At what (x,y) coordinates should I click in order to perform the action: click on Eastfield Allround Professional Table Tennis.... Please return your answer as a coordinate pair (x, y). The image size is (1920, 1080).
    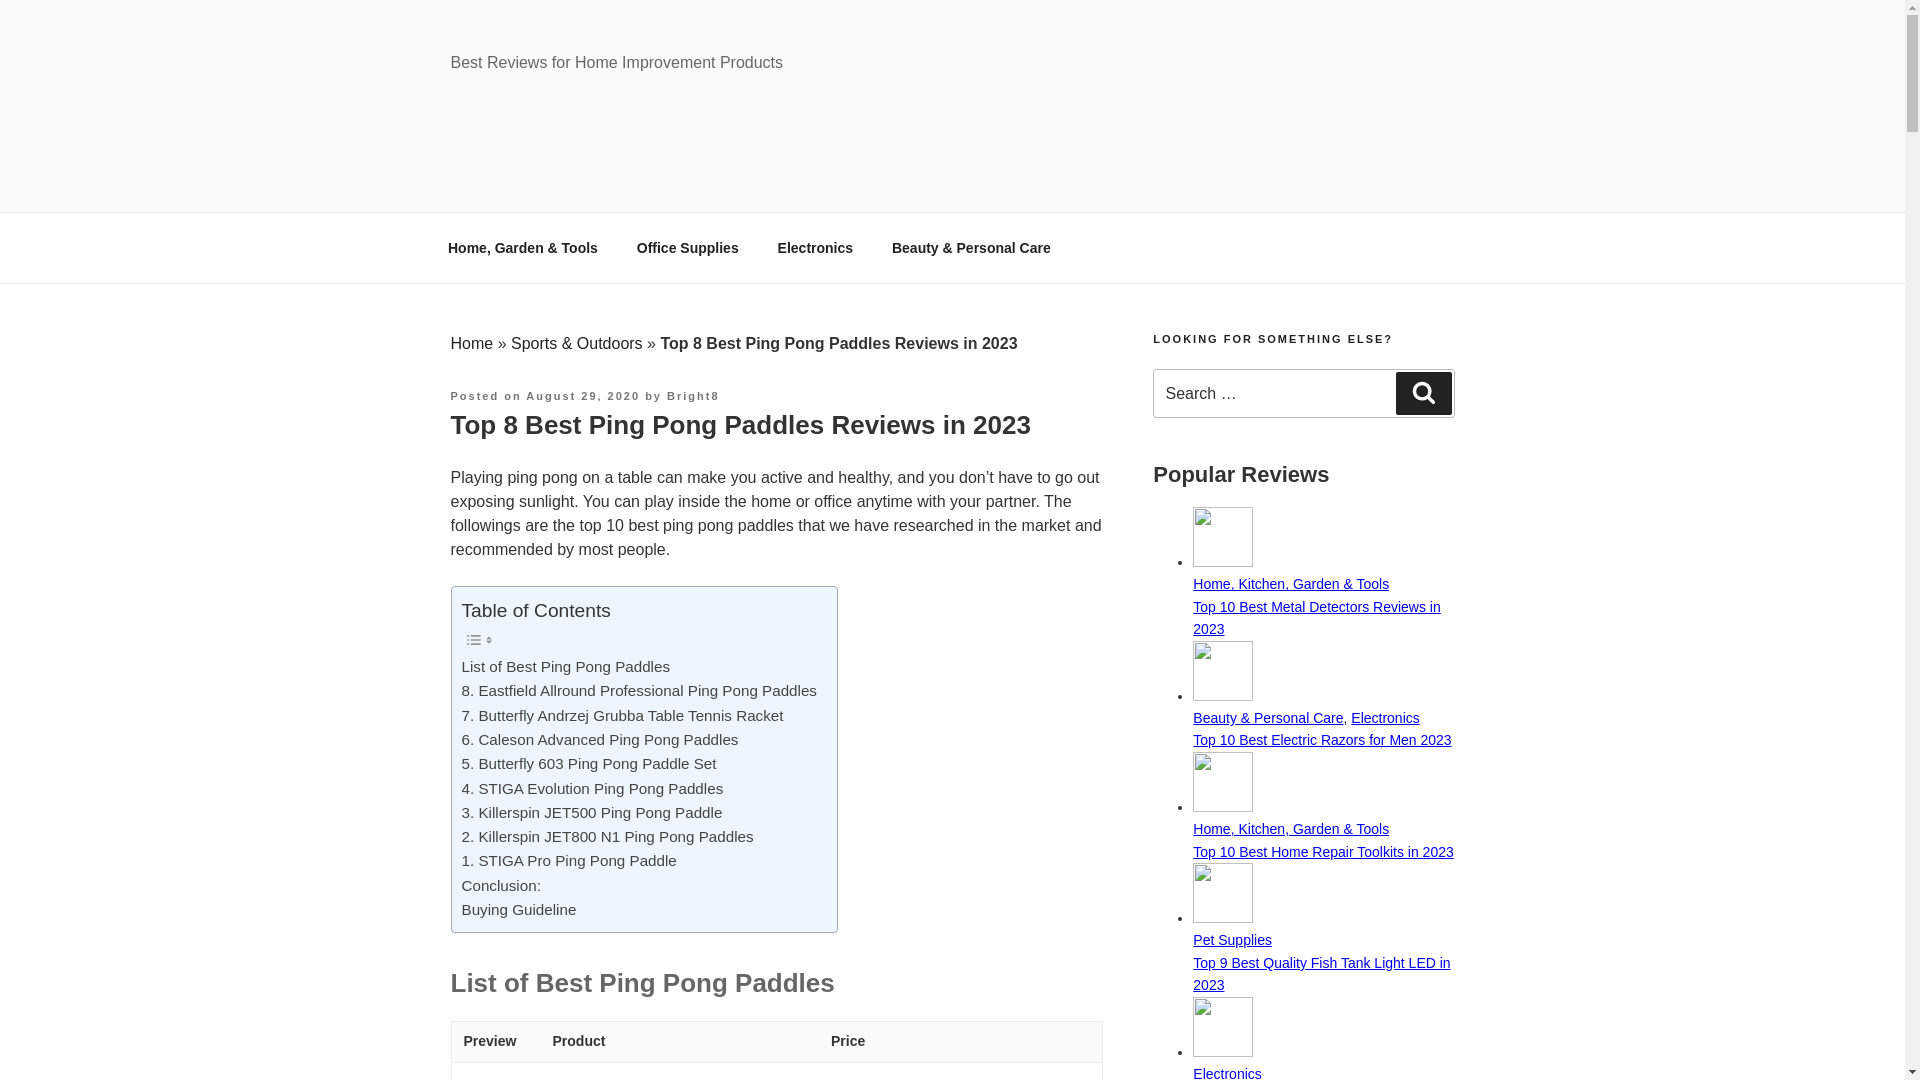
    Looking at the image, I should click on (496, 1076).